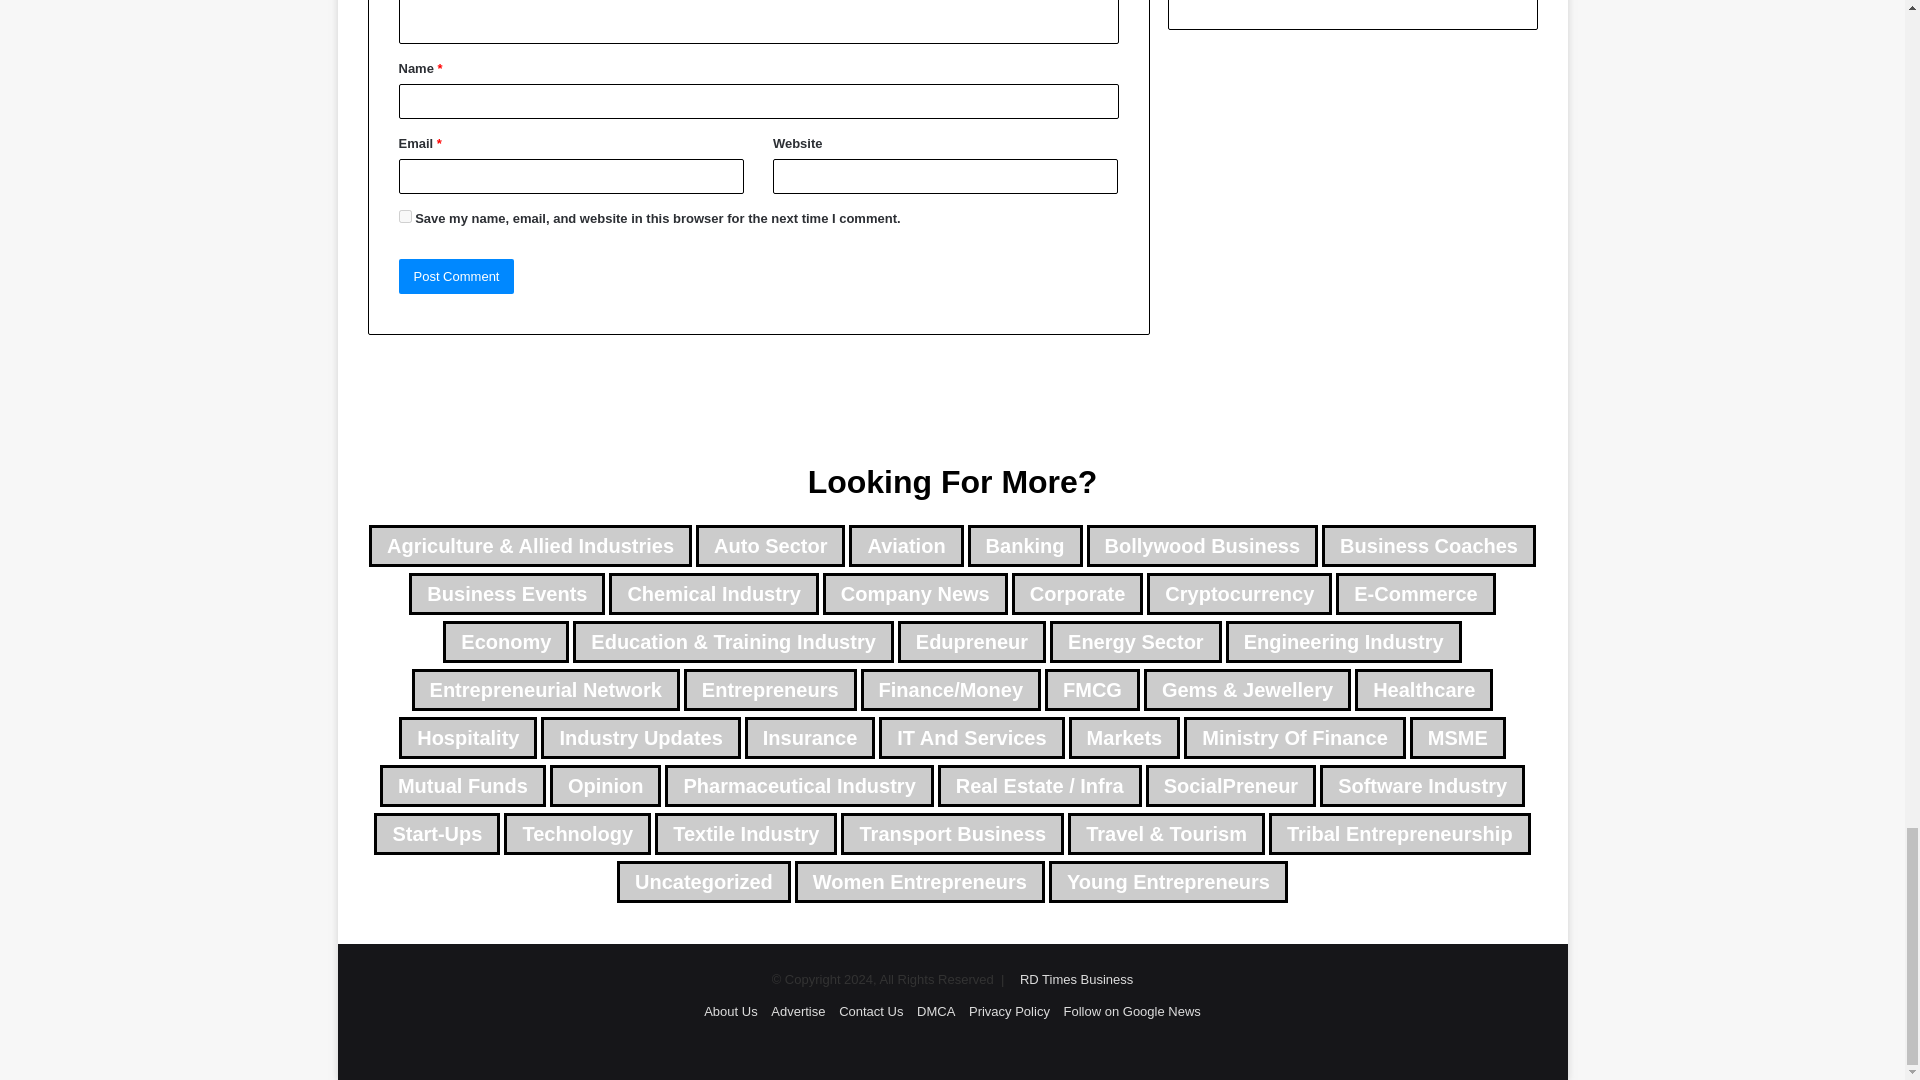 This screenshot has height=1080, width=1920. What do you see at coordinates (456, 276) in the screenshot?
I see `Post Comment` at bounding box center [456, 276].